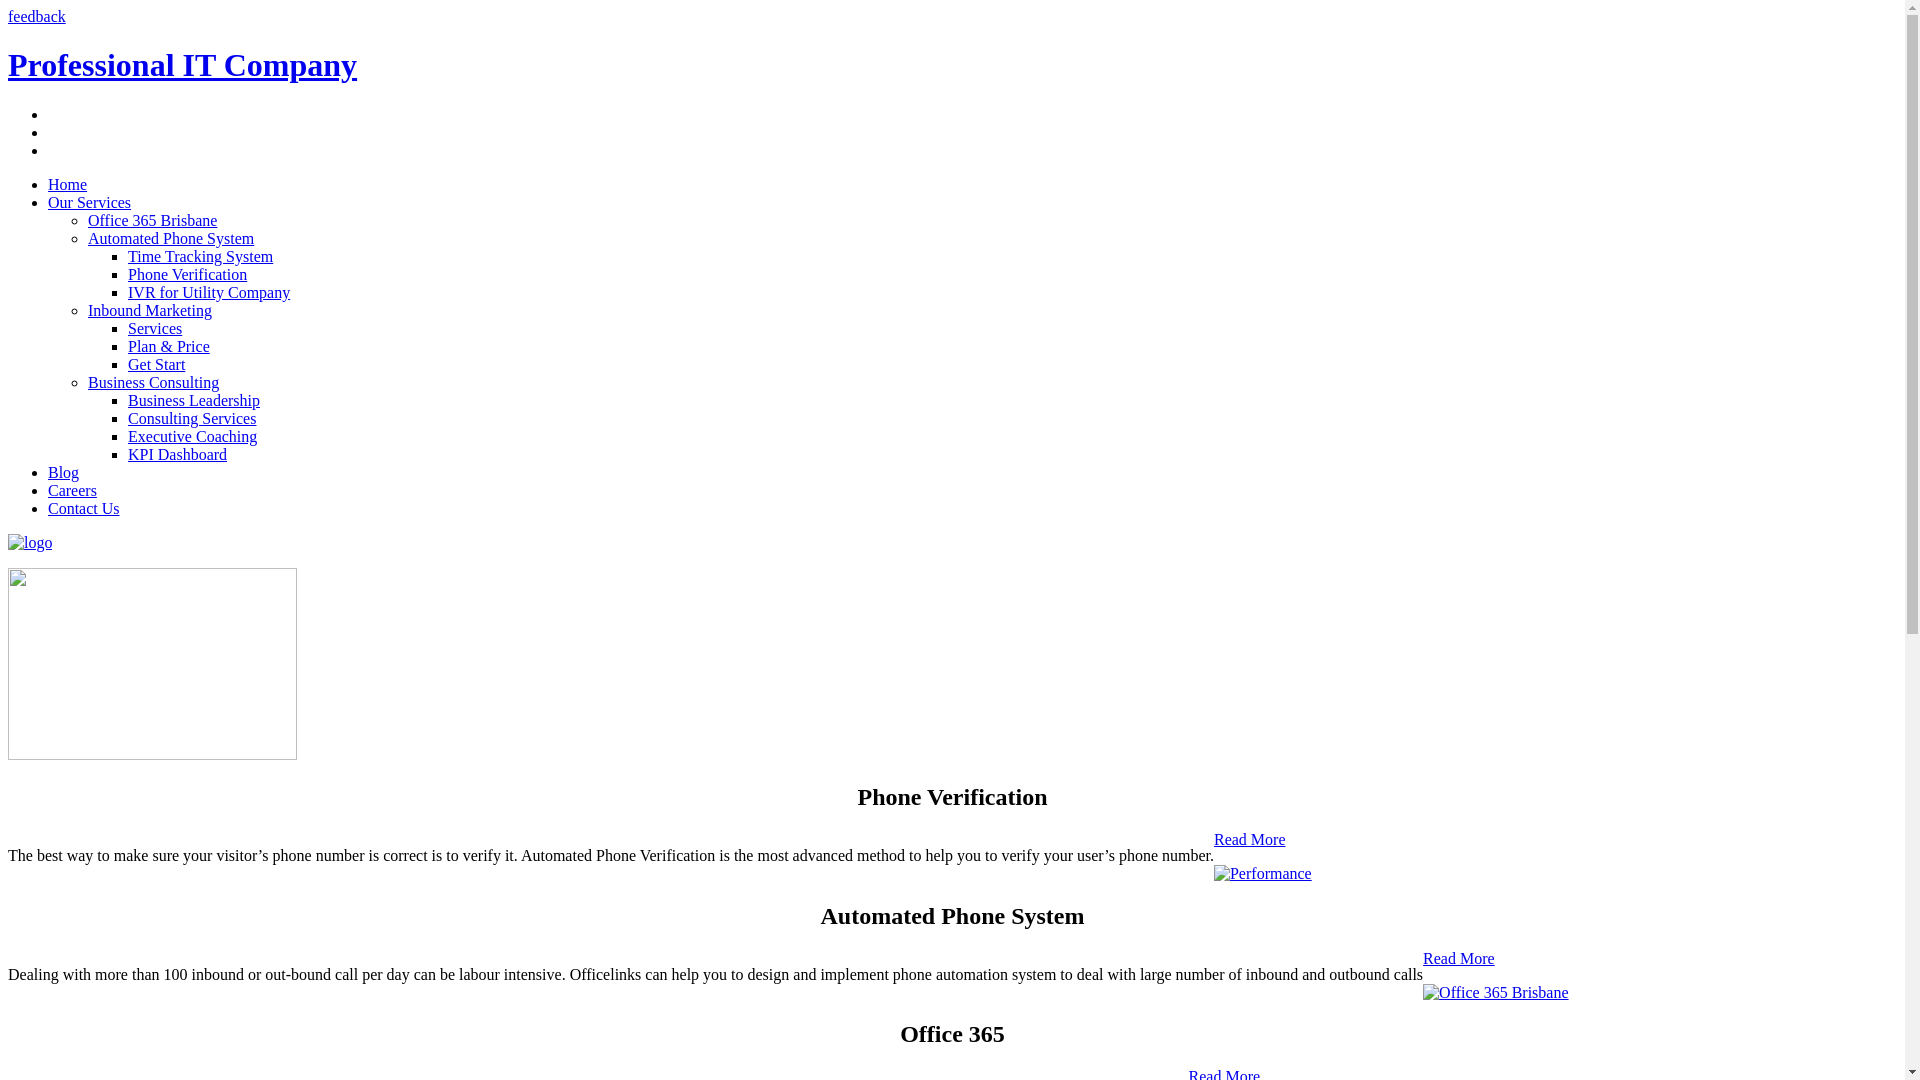  What do you see at coordinates (192, 418) in the screenshot?
I see `Consulting Services` at bounding box center [192, 418].